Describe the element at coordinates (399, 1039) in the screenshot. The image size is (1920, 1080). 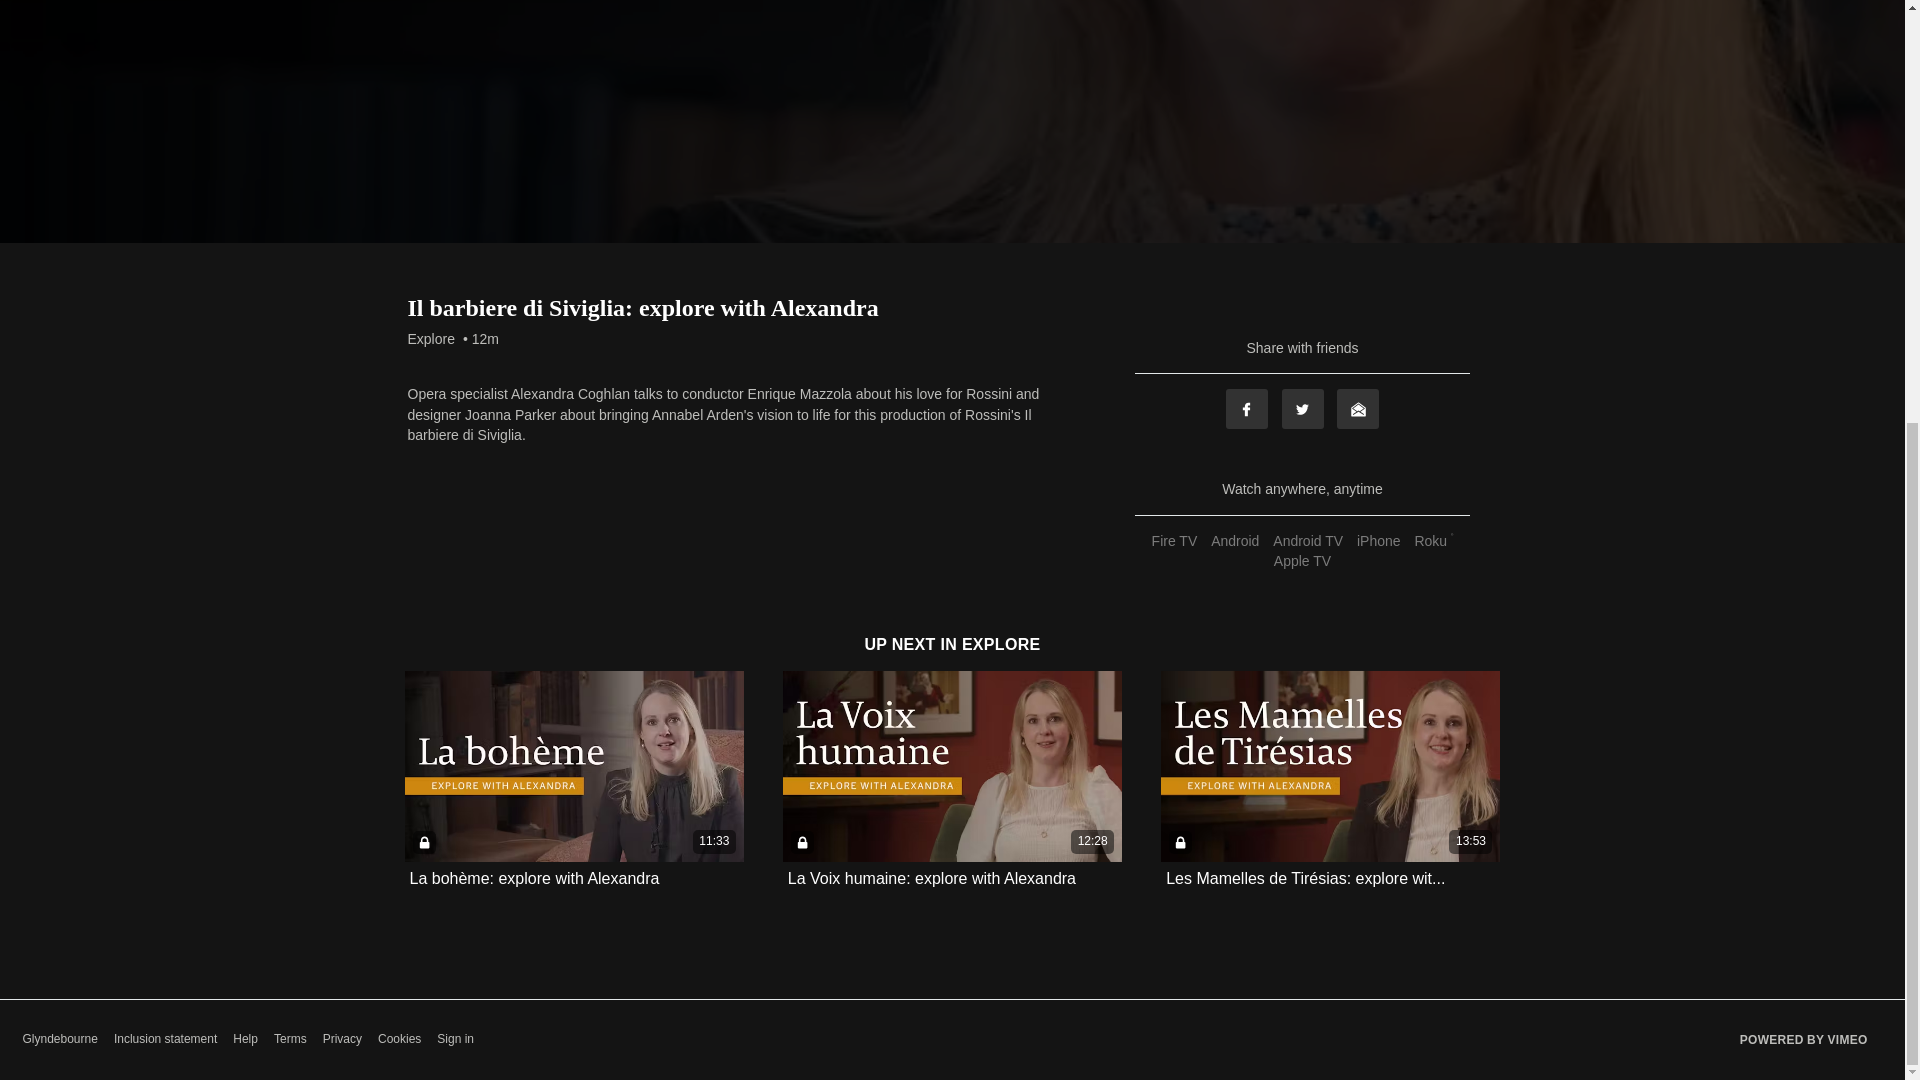
I see `Cookies` at that location.